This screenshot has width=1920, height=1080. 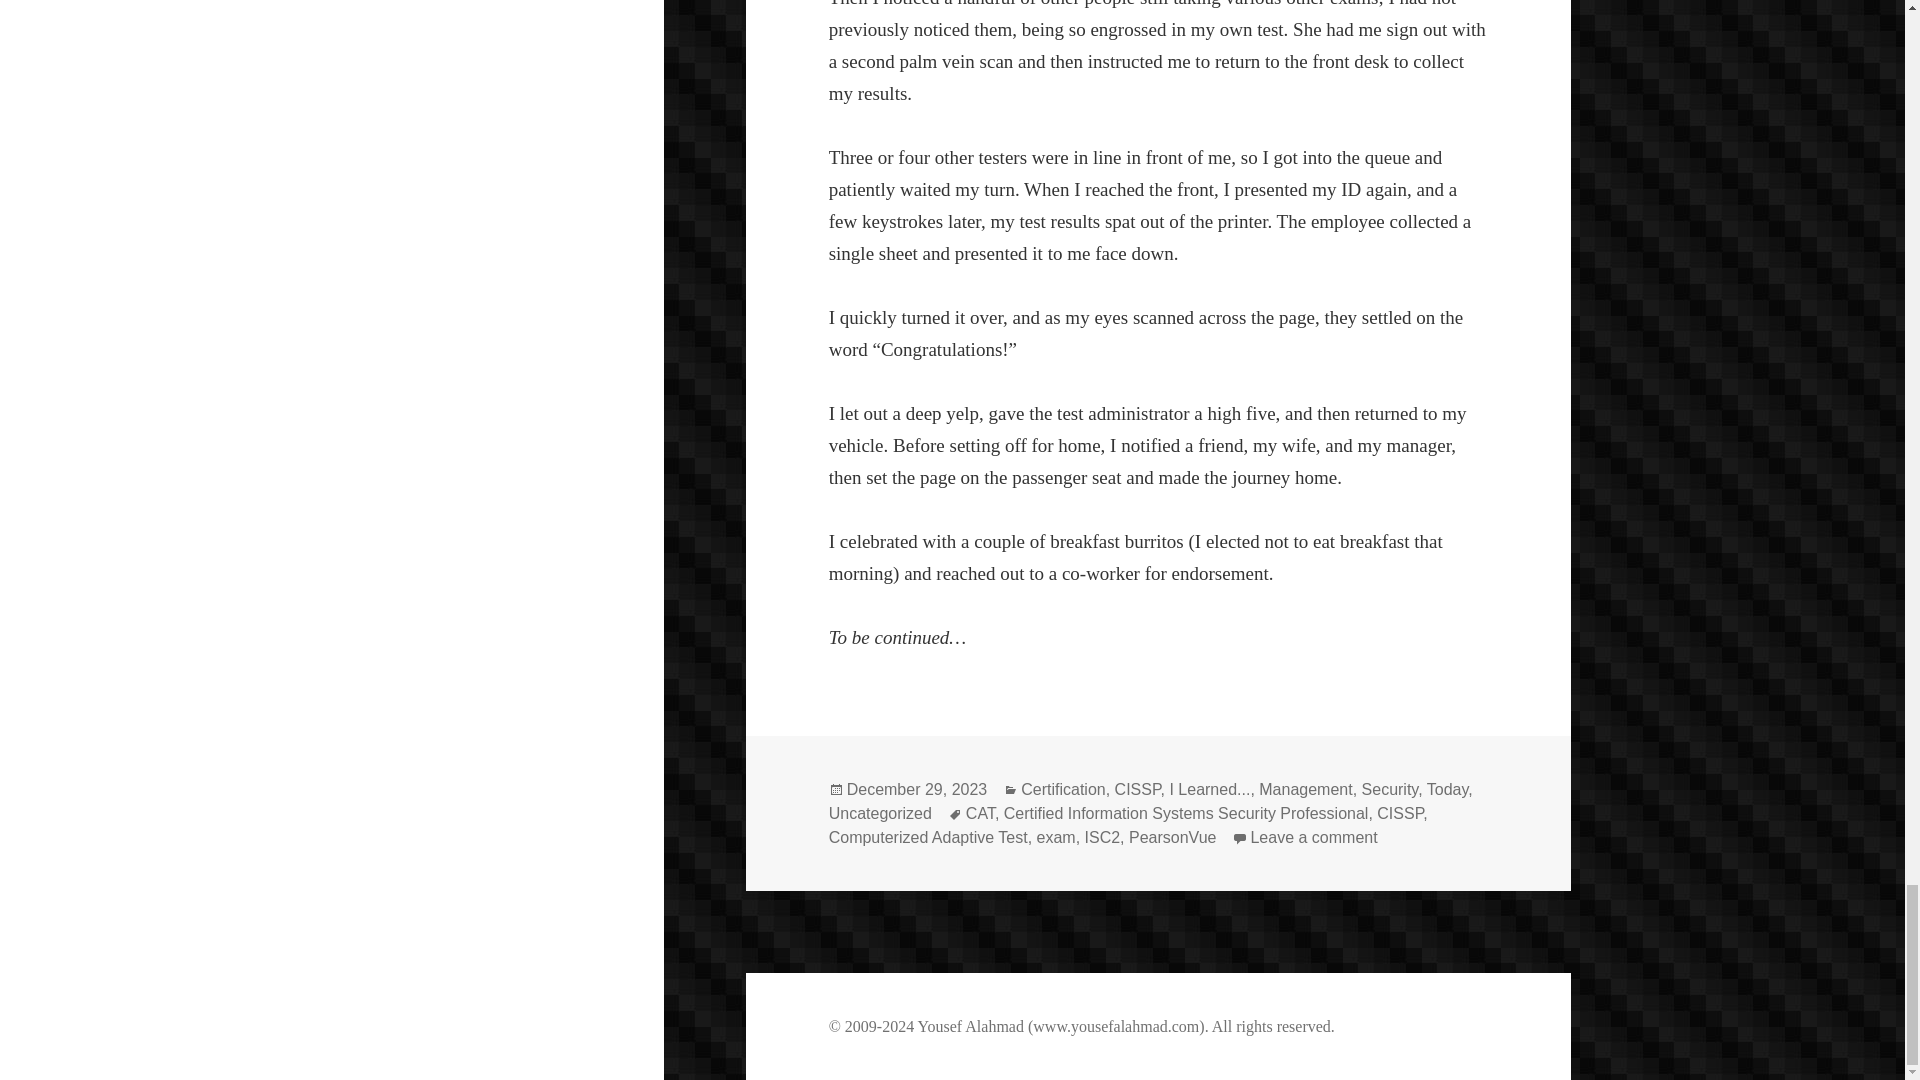 I want to click on CISSP, so click(x=1399, y=813).